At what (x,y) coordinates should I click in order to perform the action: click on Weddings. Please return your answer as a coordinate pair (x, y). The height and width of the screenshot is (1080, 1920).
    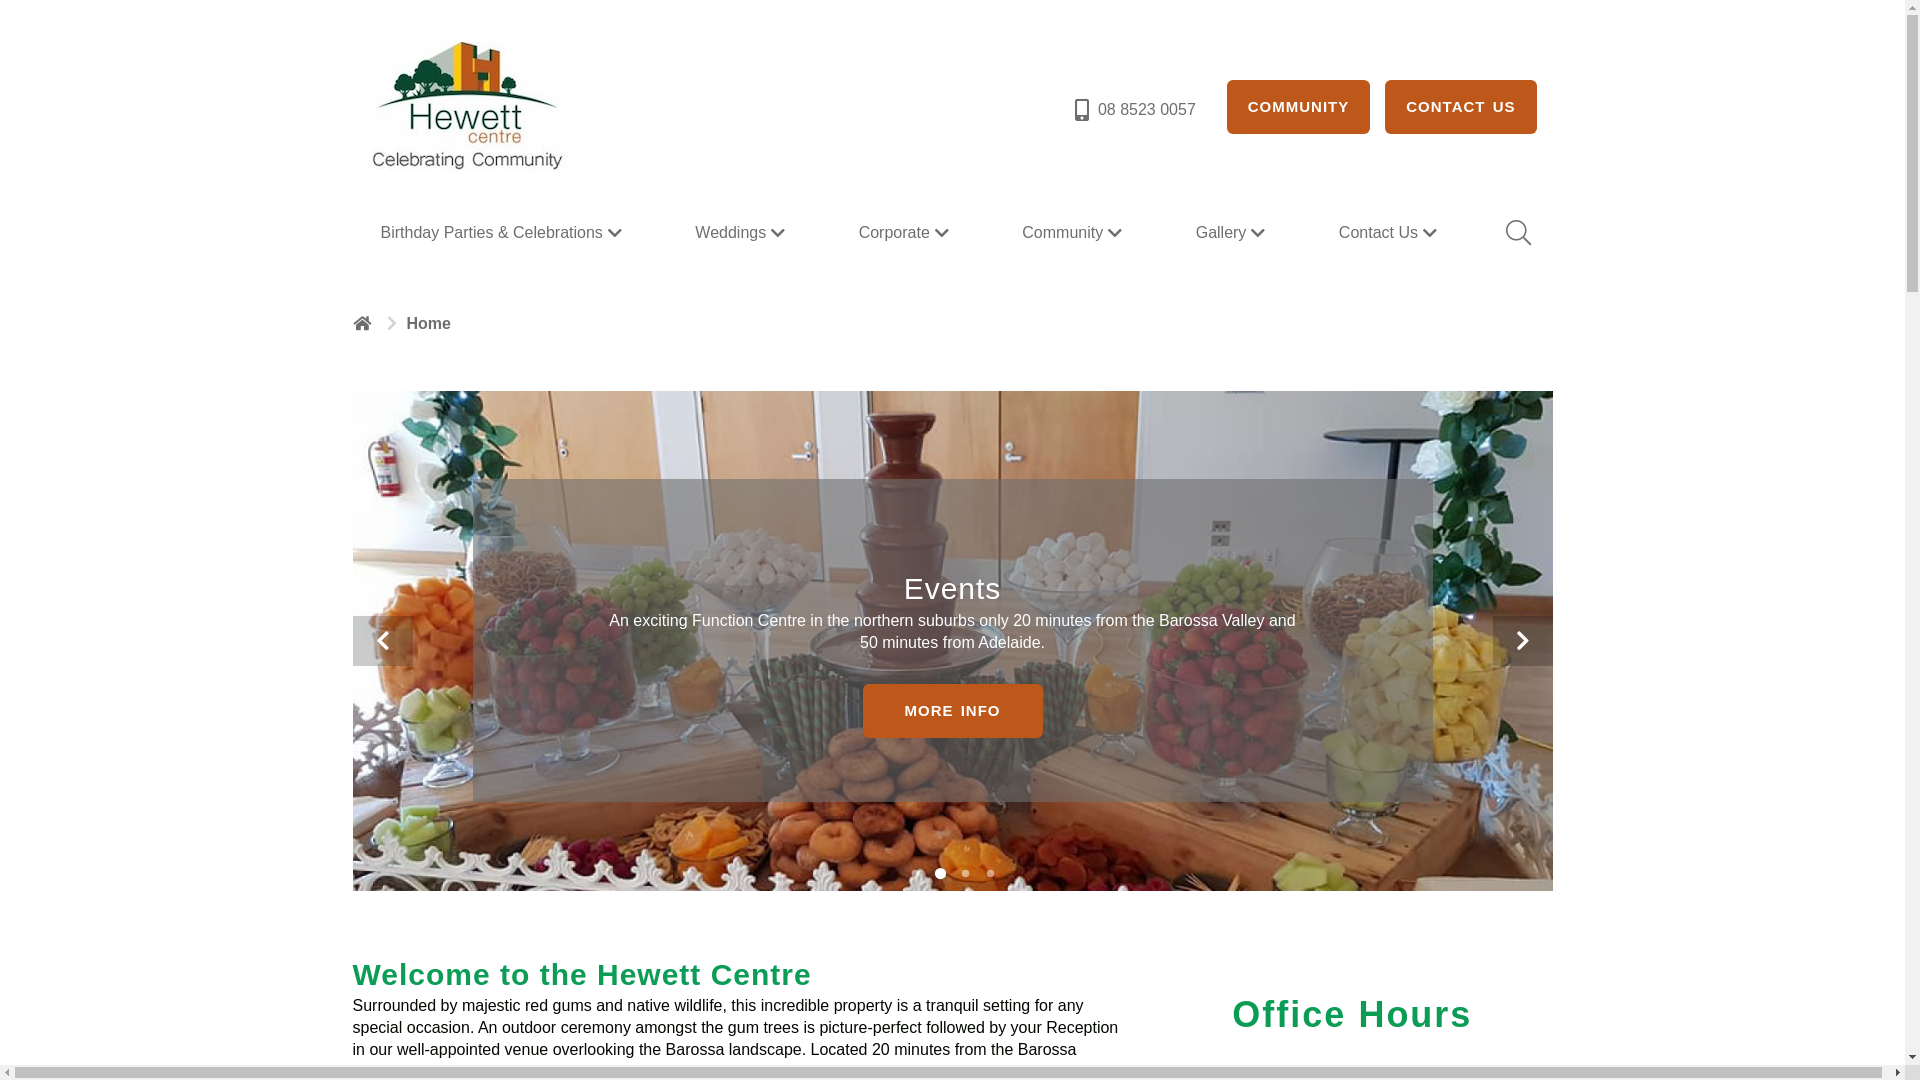
    Looking at the image, I should click on (742, 233).